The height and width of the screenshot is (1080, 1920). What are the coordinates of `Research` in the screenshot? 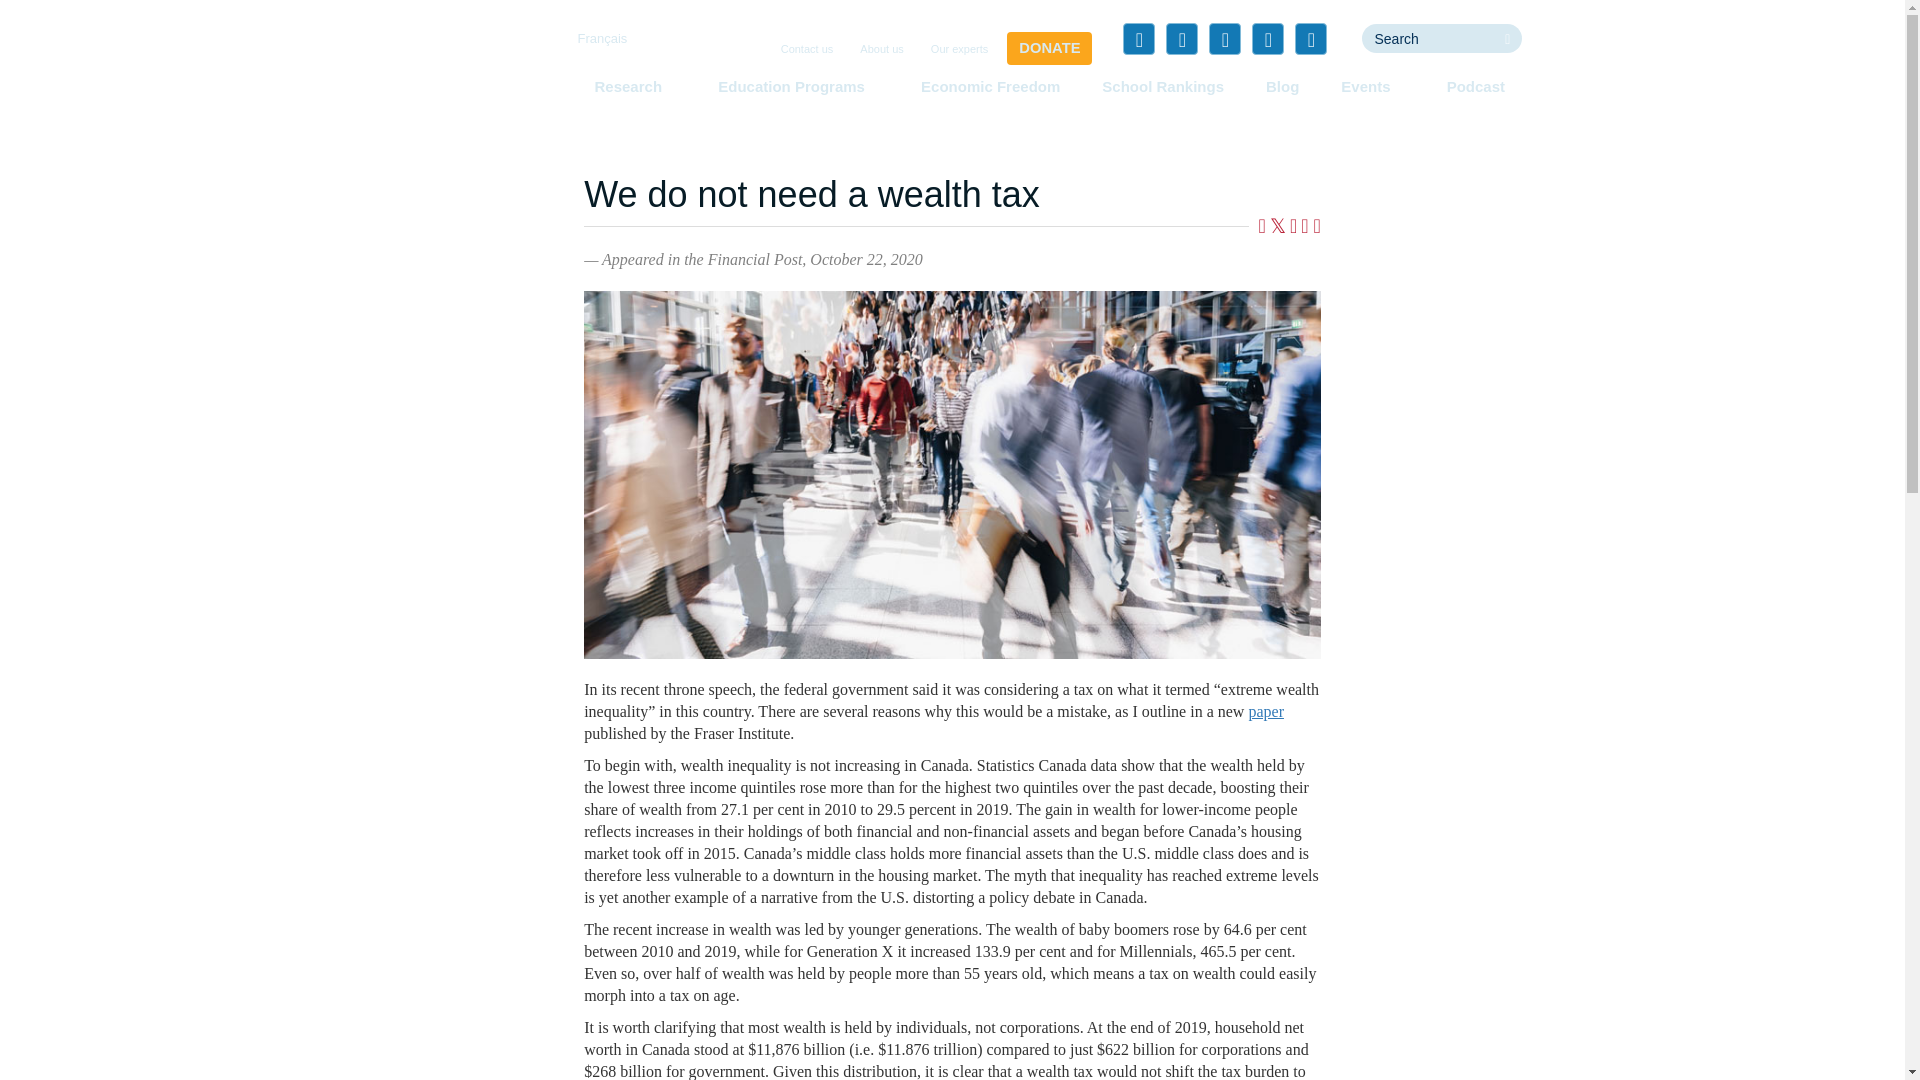 It's located at (634, 86).